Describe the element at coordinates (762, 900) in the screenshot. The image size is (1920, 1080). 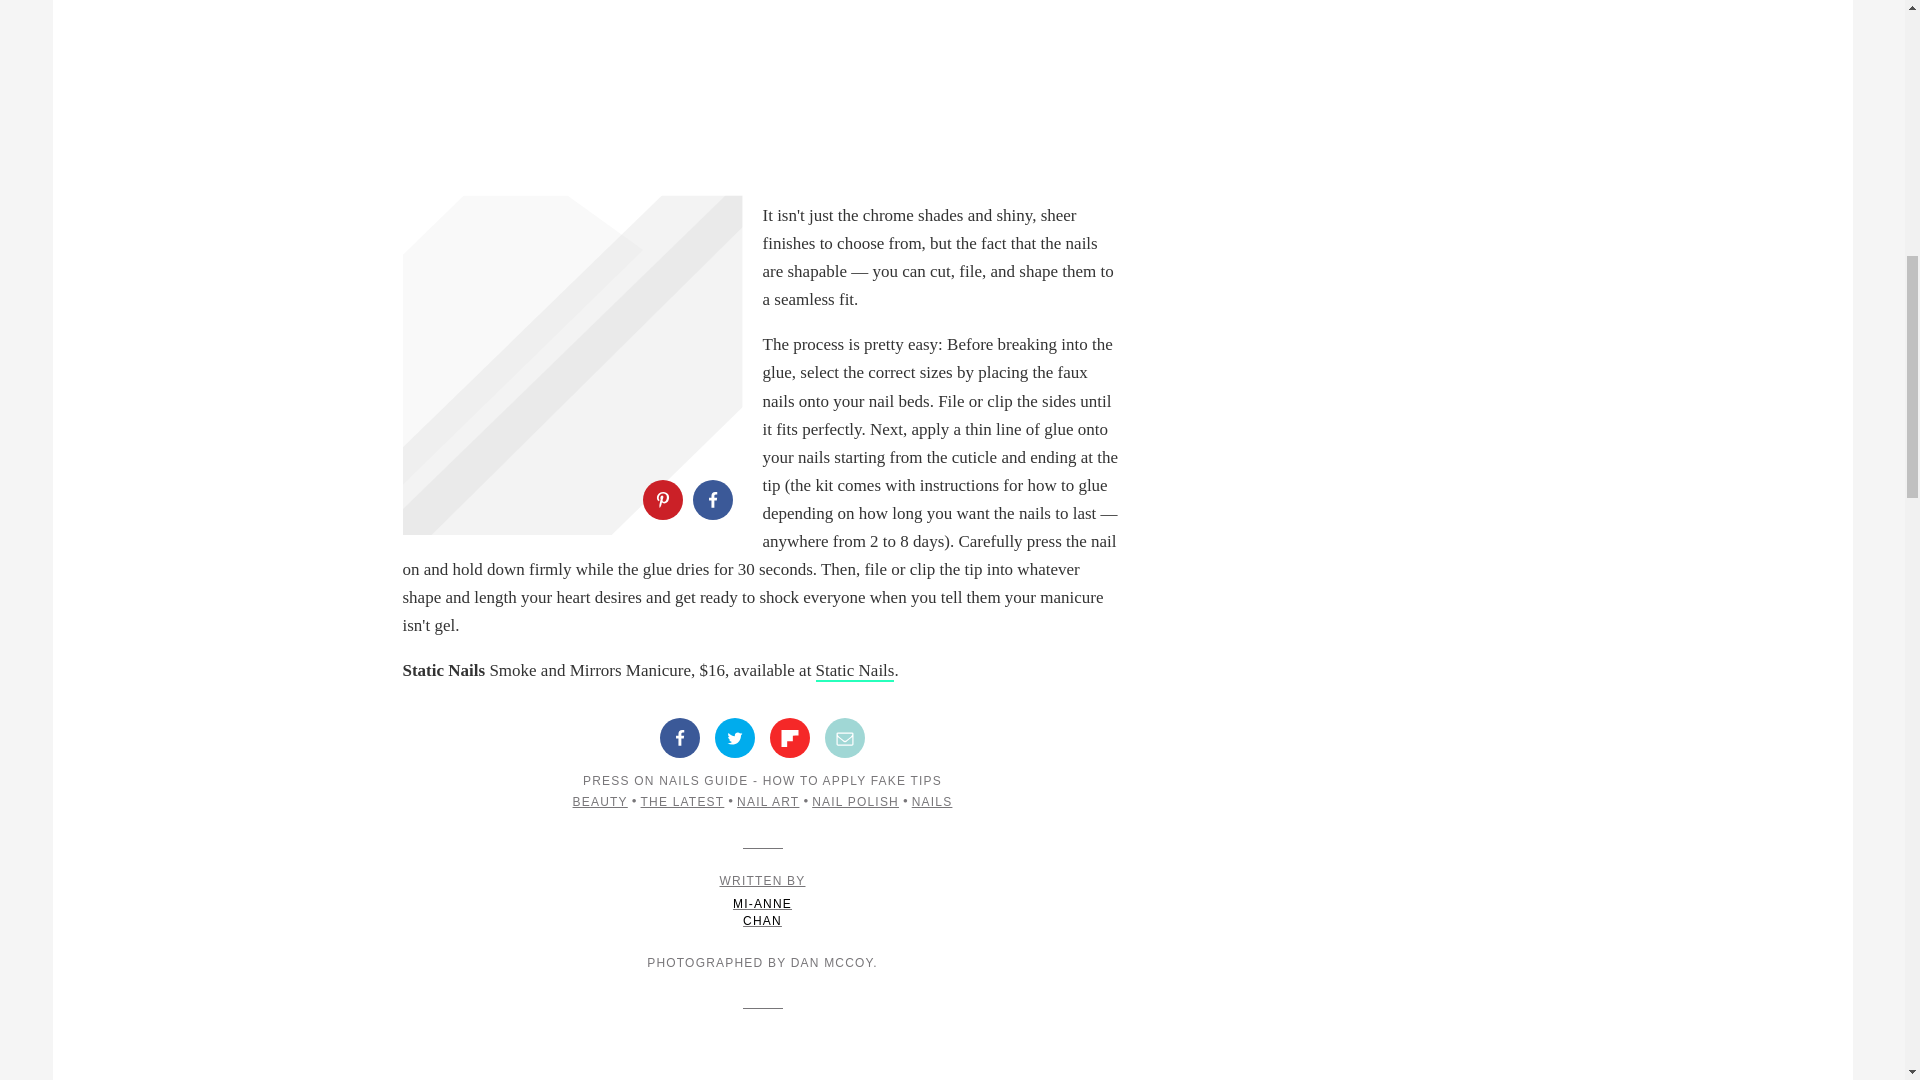
I see `THE LATEST` at that location.